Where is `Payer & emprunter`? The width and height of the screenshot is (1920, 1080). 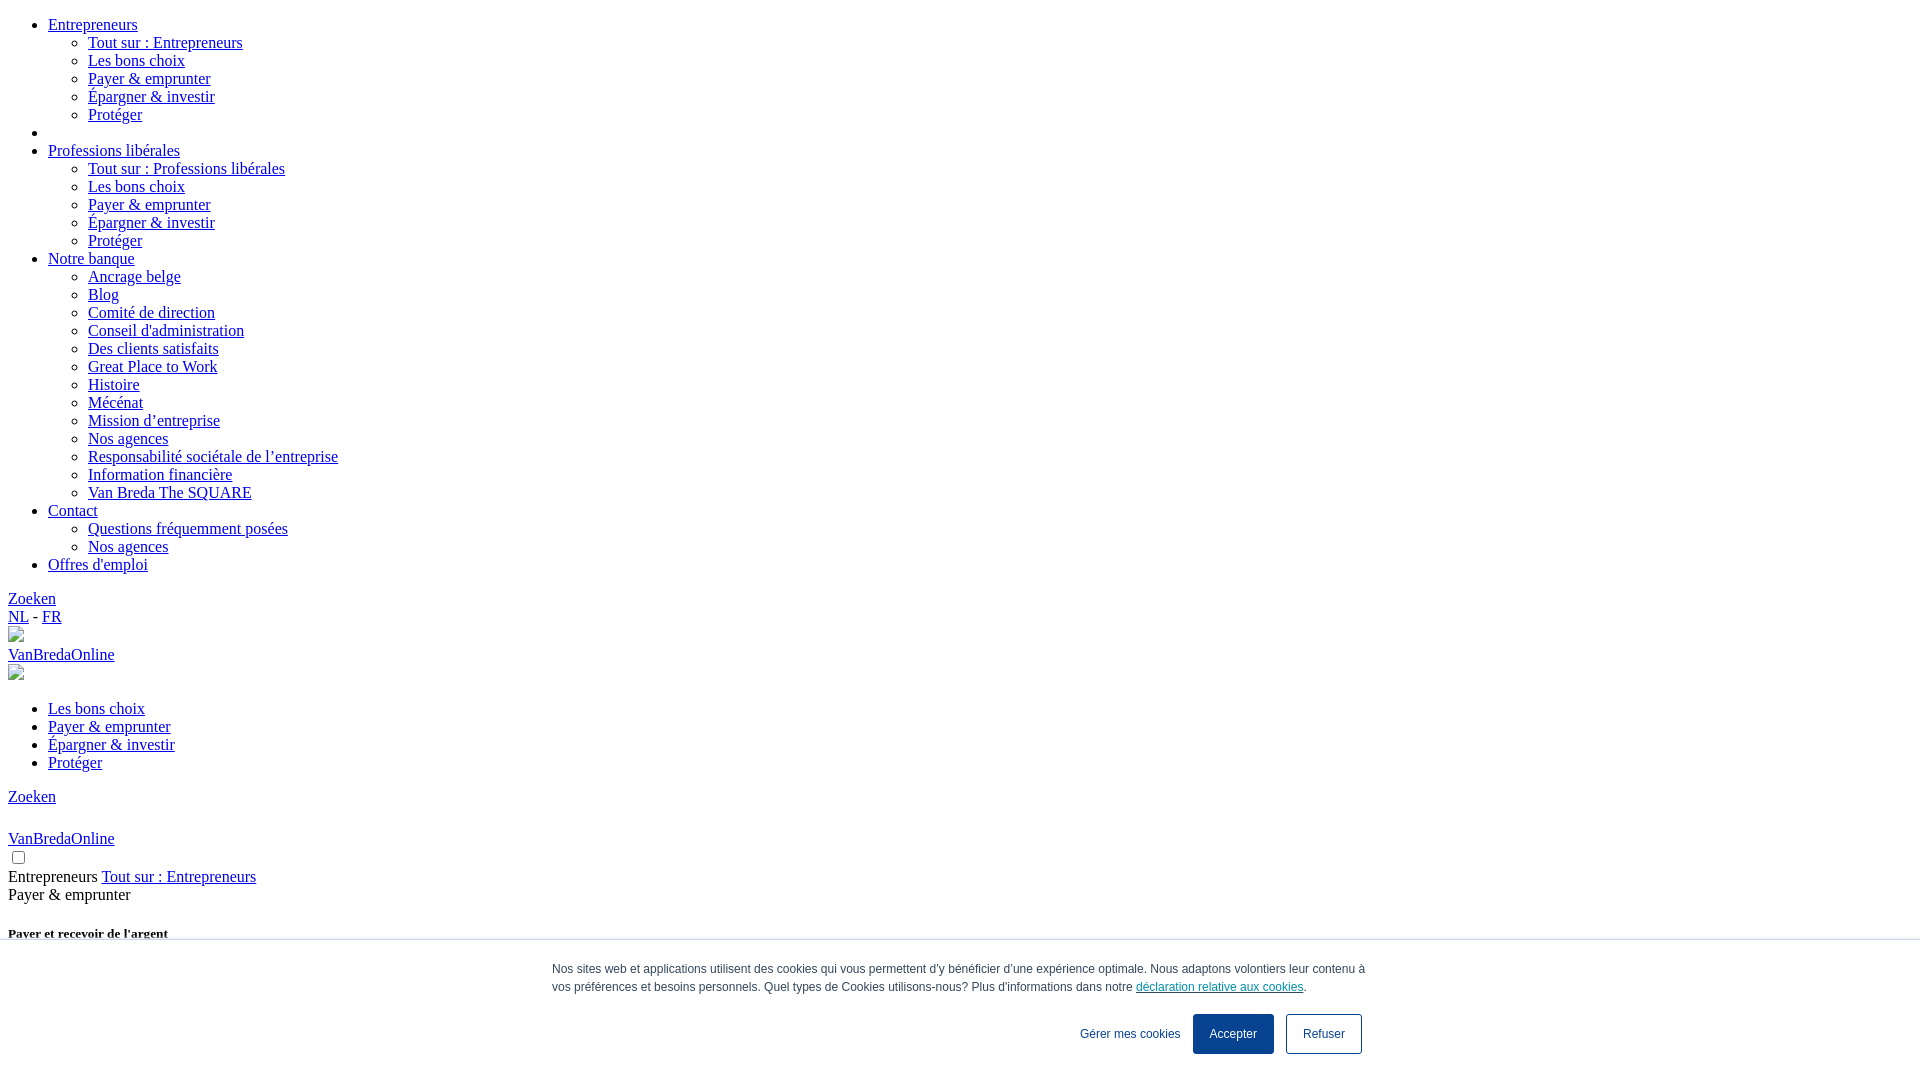
Payer & emprunter is located at coordinates (150, 78).